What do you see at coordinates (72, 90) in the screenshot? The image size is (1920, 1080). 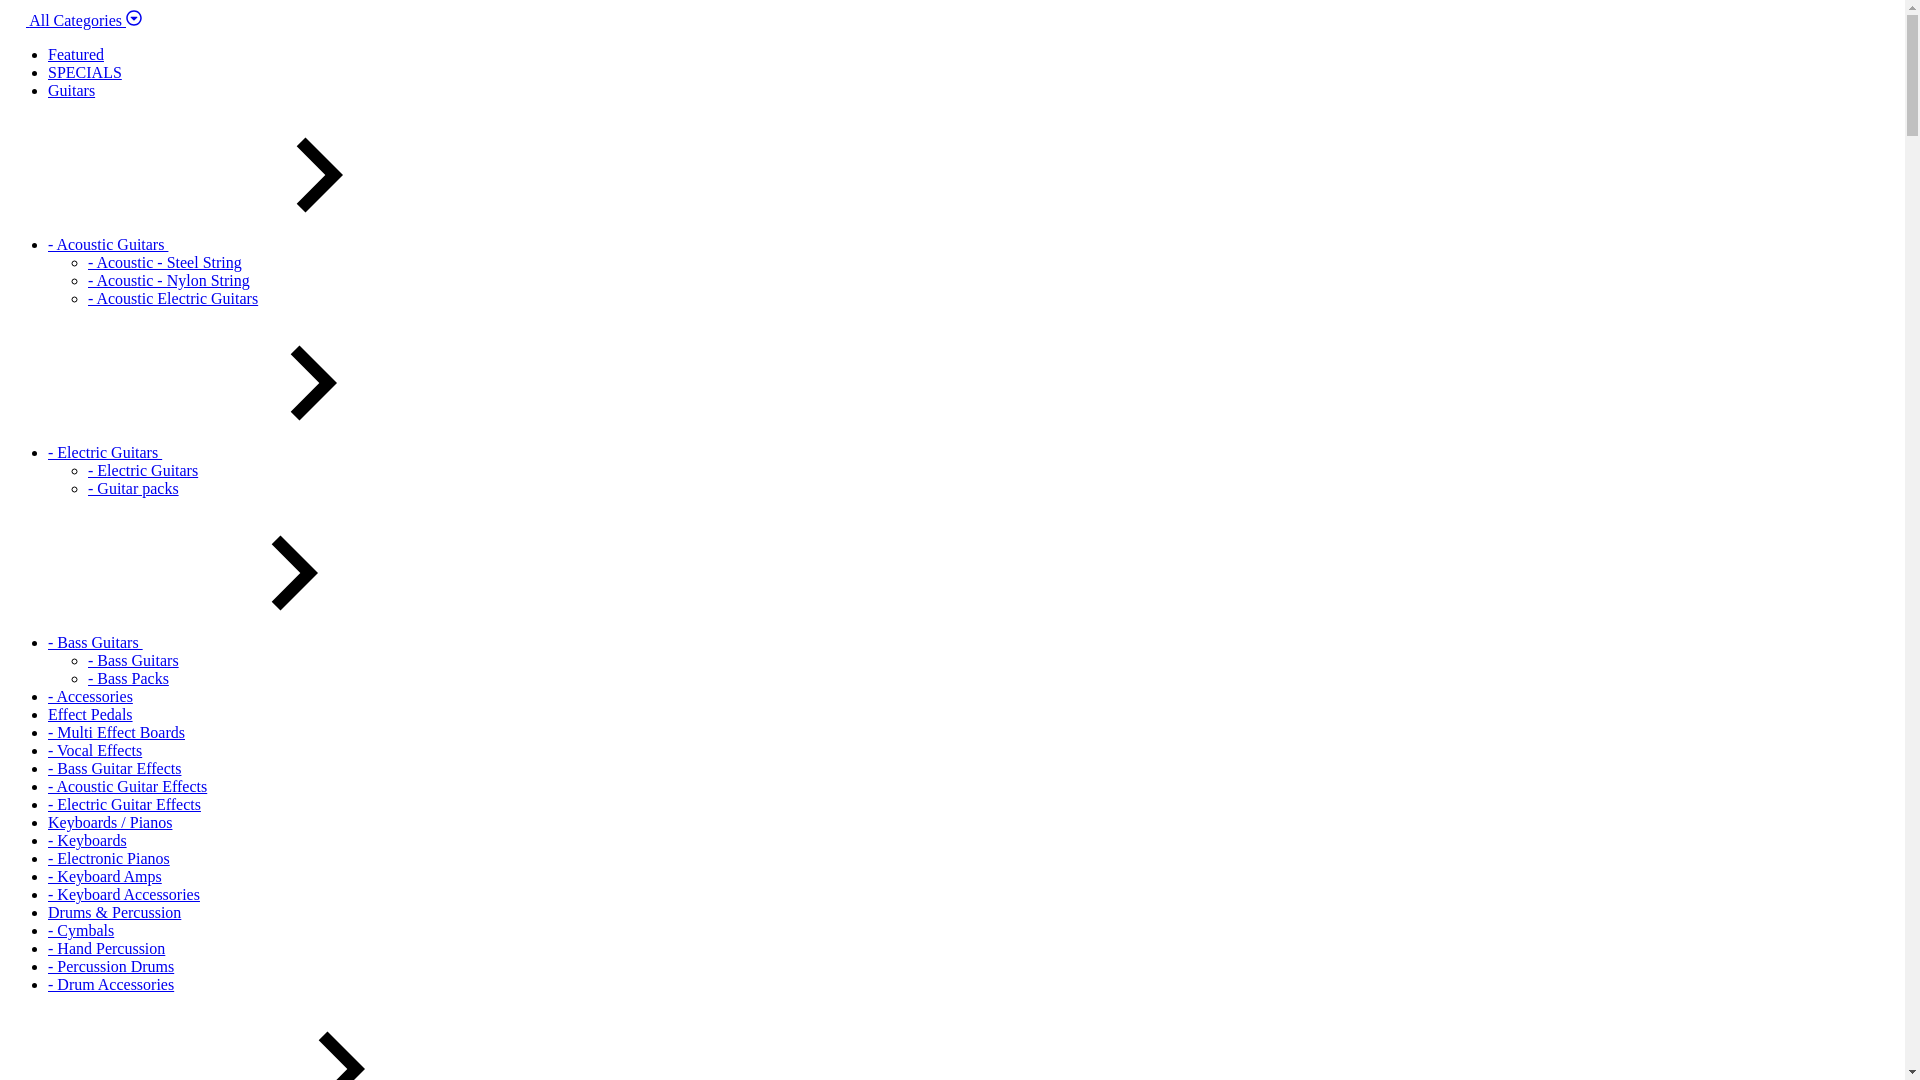 I see `Guitars` at bounding box center [72, 90].